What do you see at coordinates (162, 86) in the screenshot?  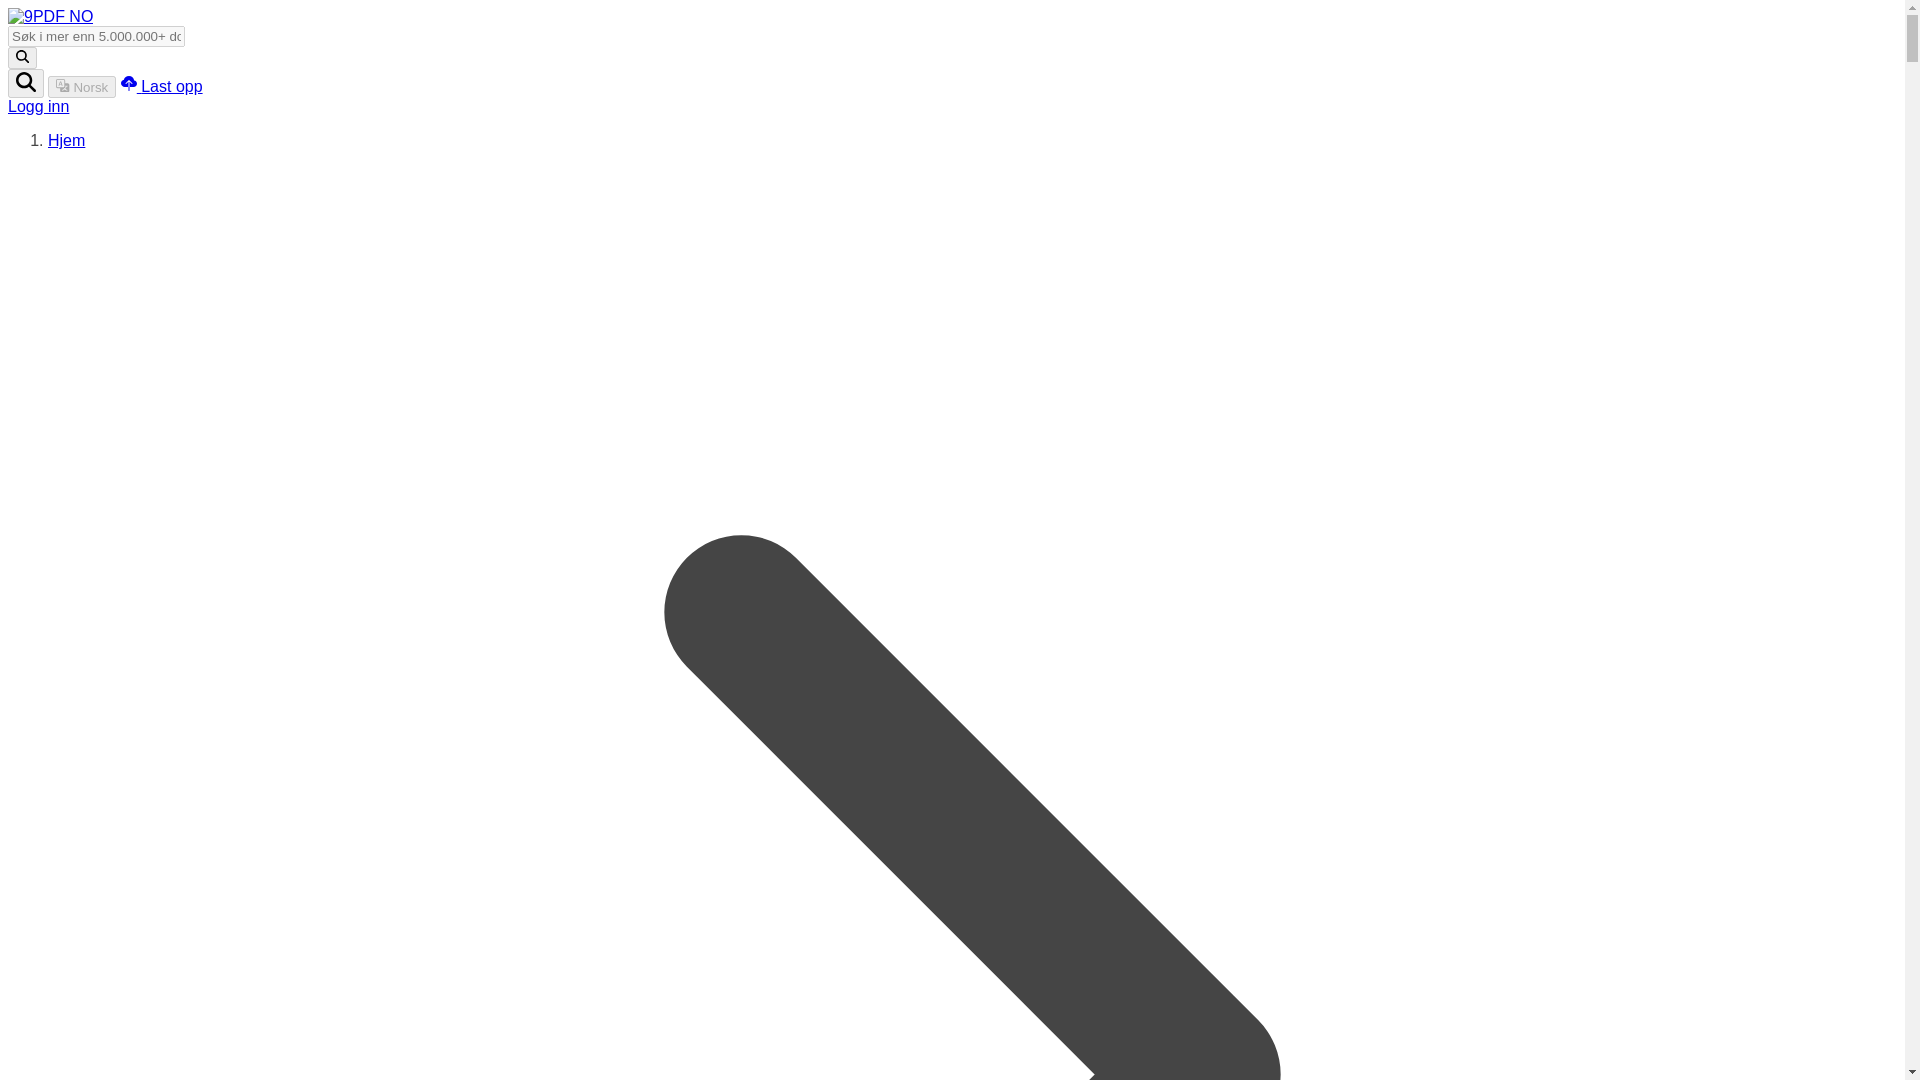 I see `Last opp` at bounding box center [162, 86].